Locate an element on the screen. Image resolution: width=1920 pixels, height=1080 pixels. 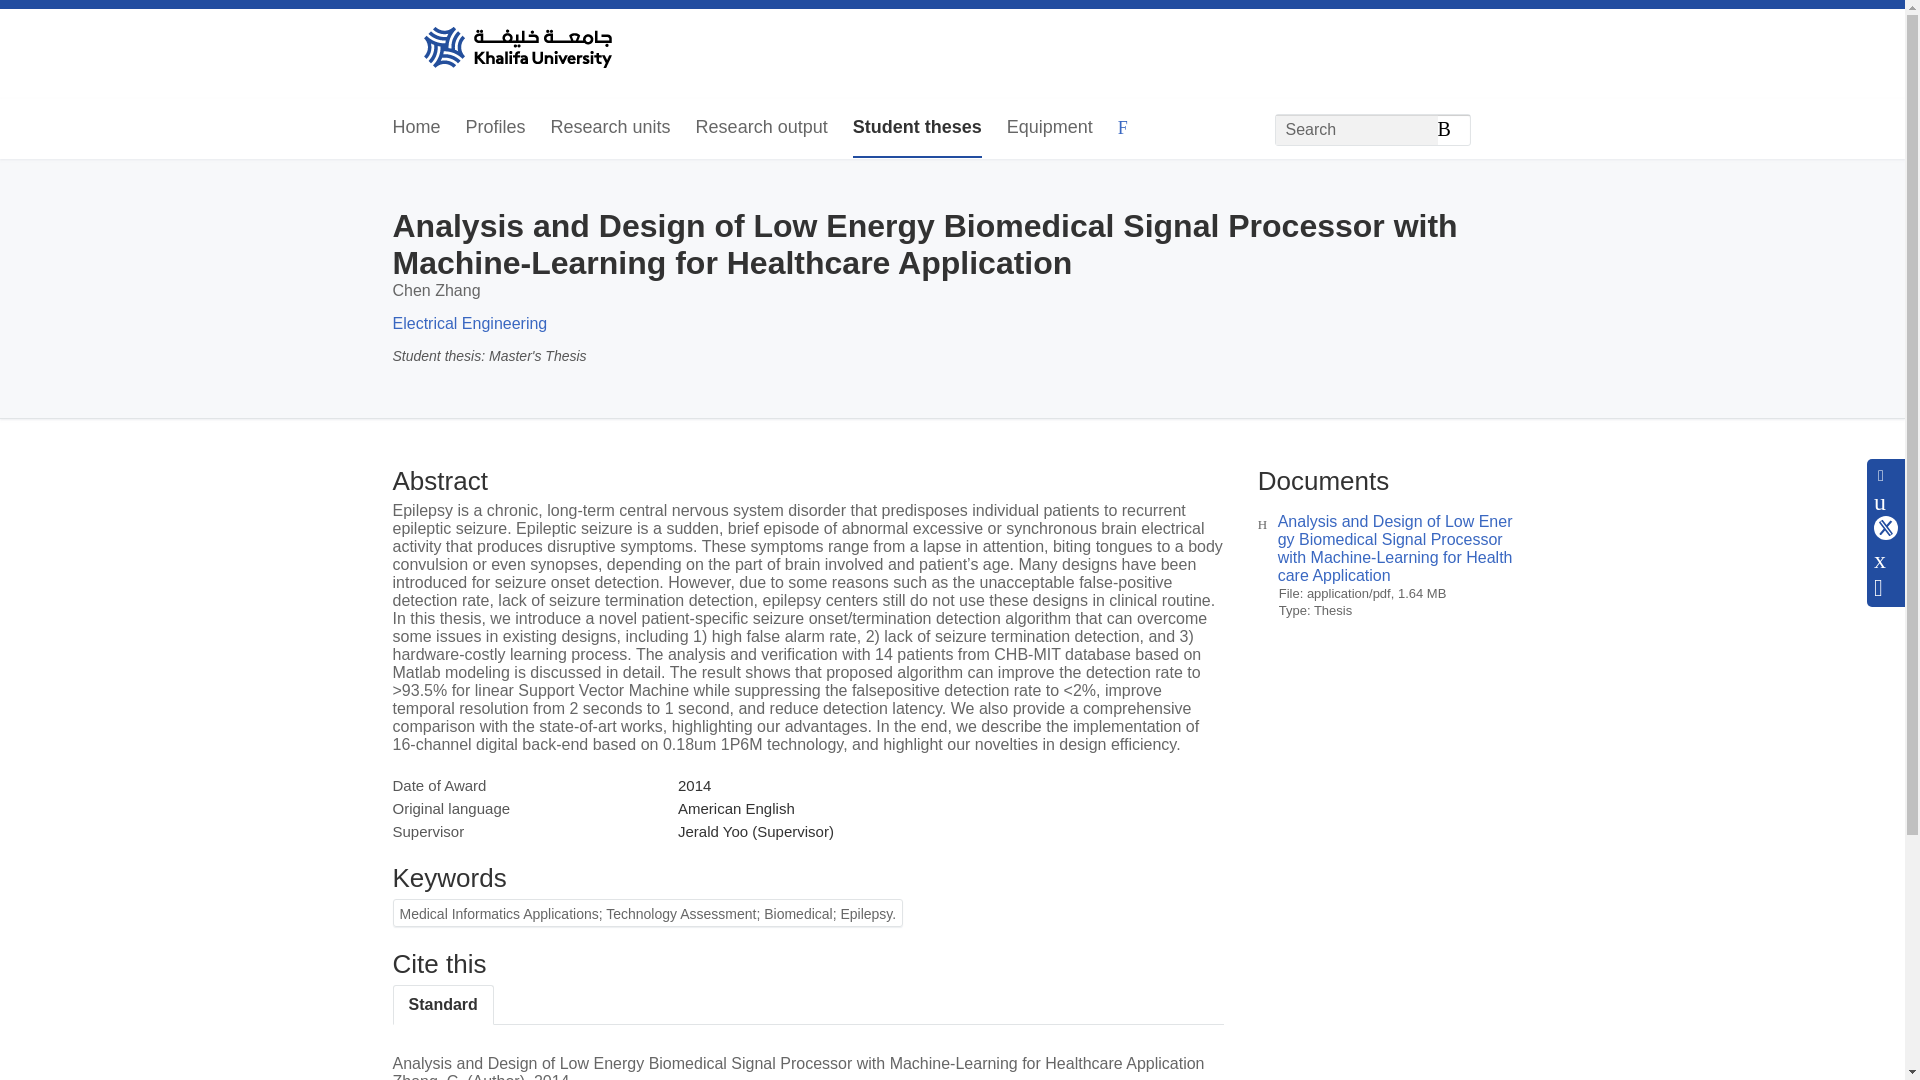
Khalifa University Home is located at coordinates (516, 49).